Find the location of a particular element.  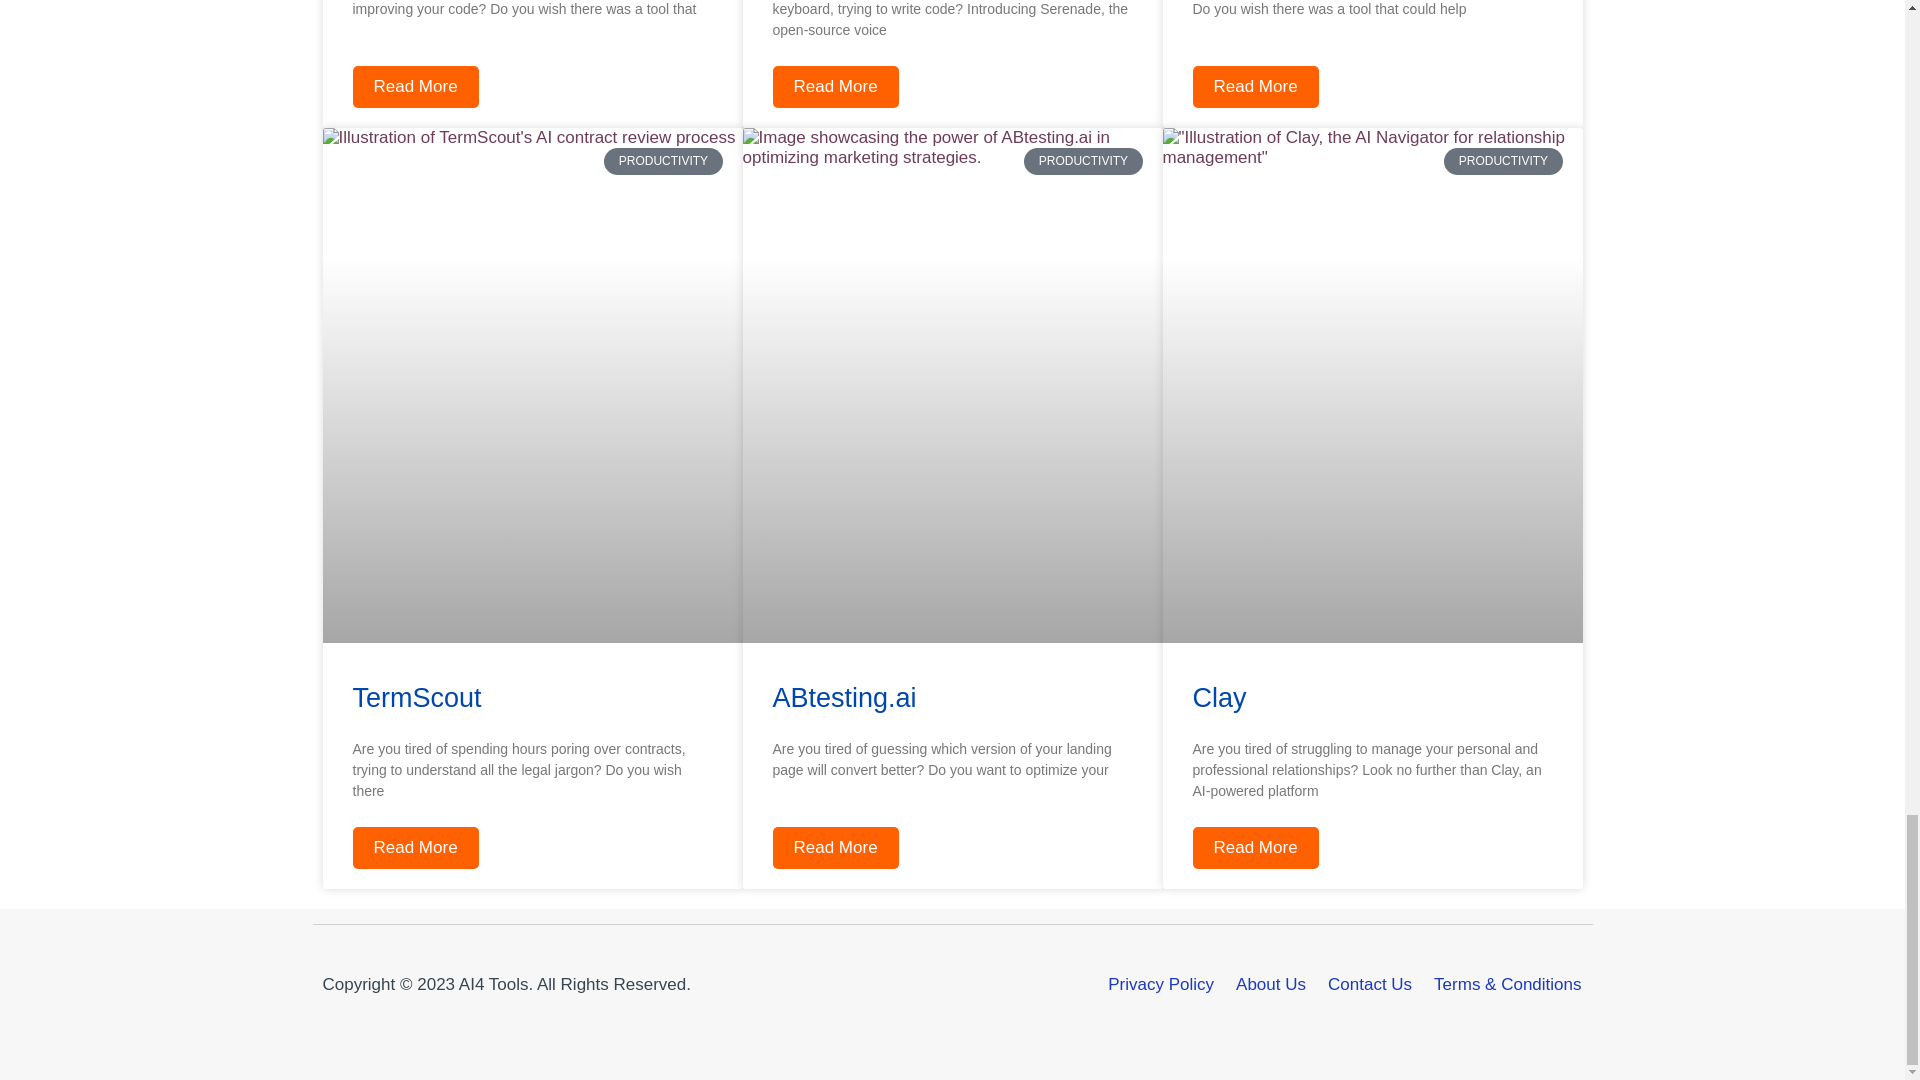

Read More is located at coordinates (834, 86).